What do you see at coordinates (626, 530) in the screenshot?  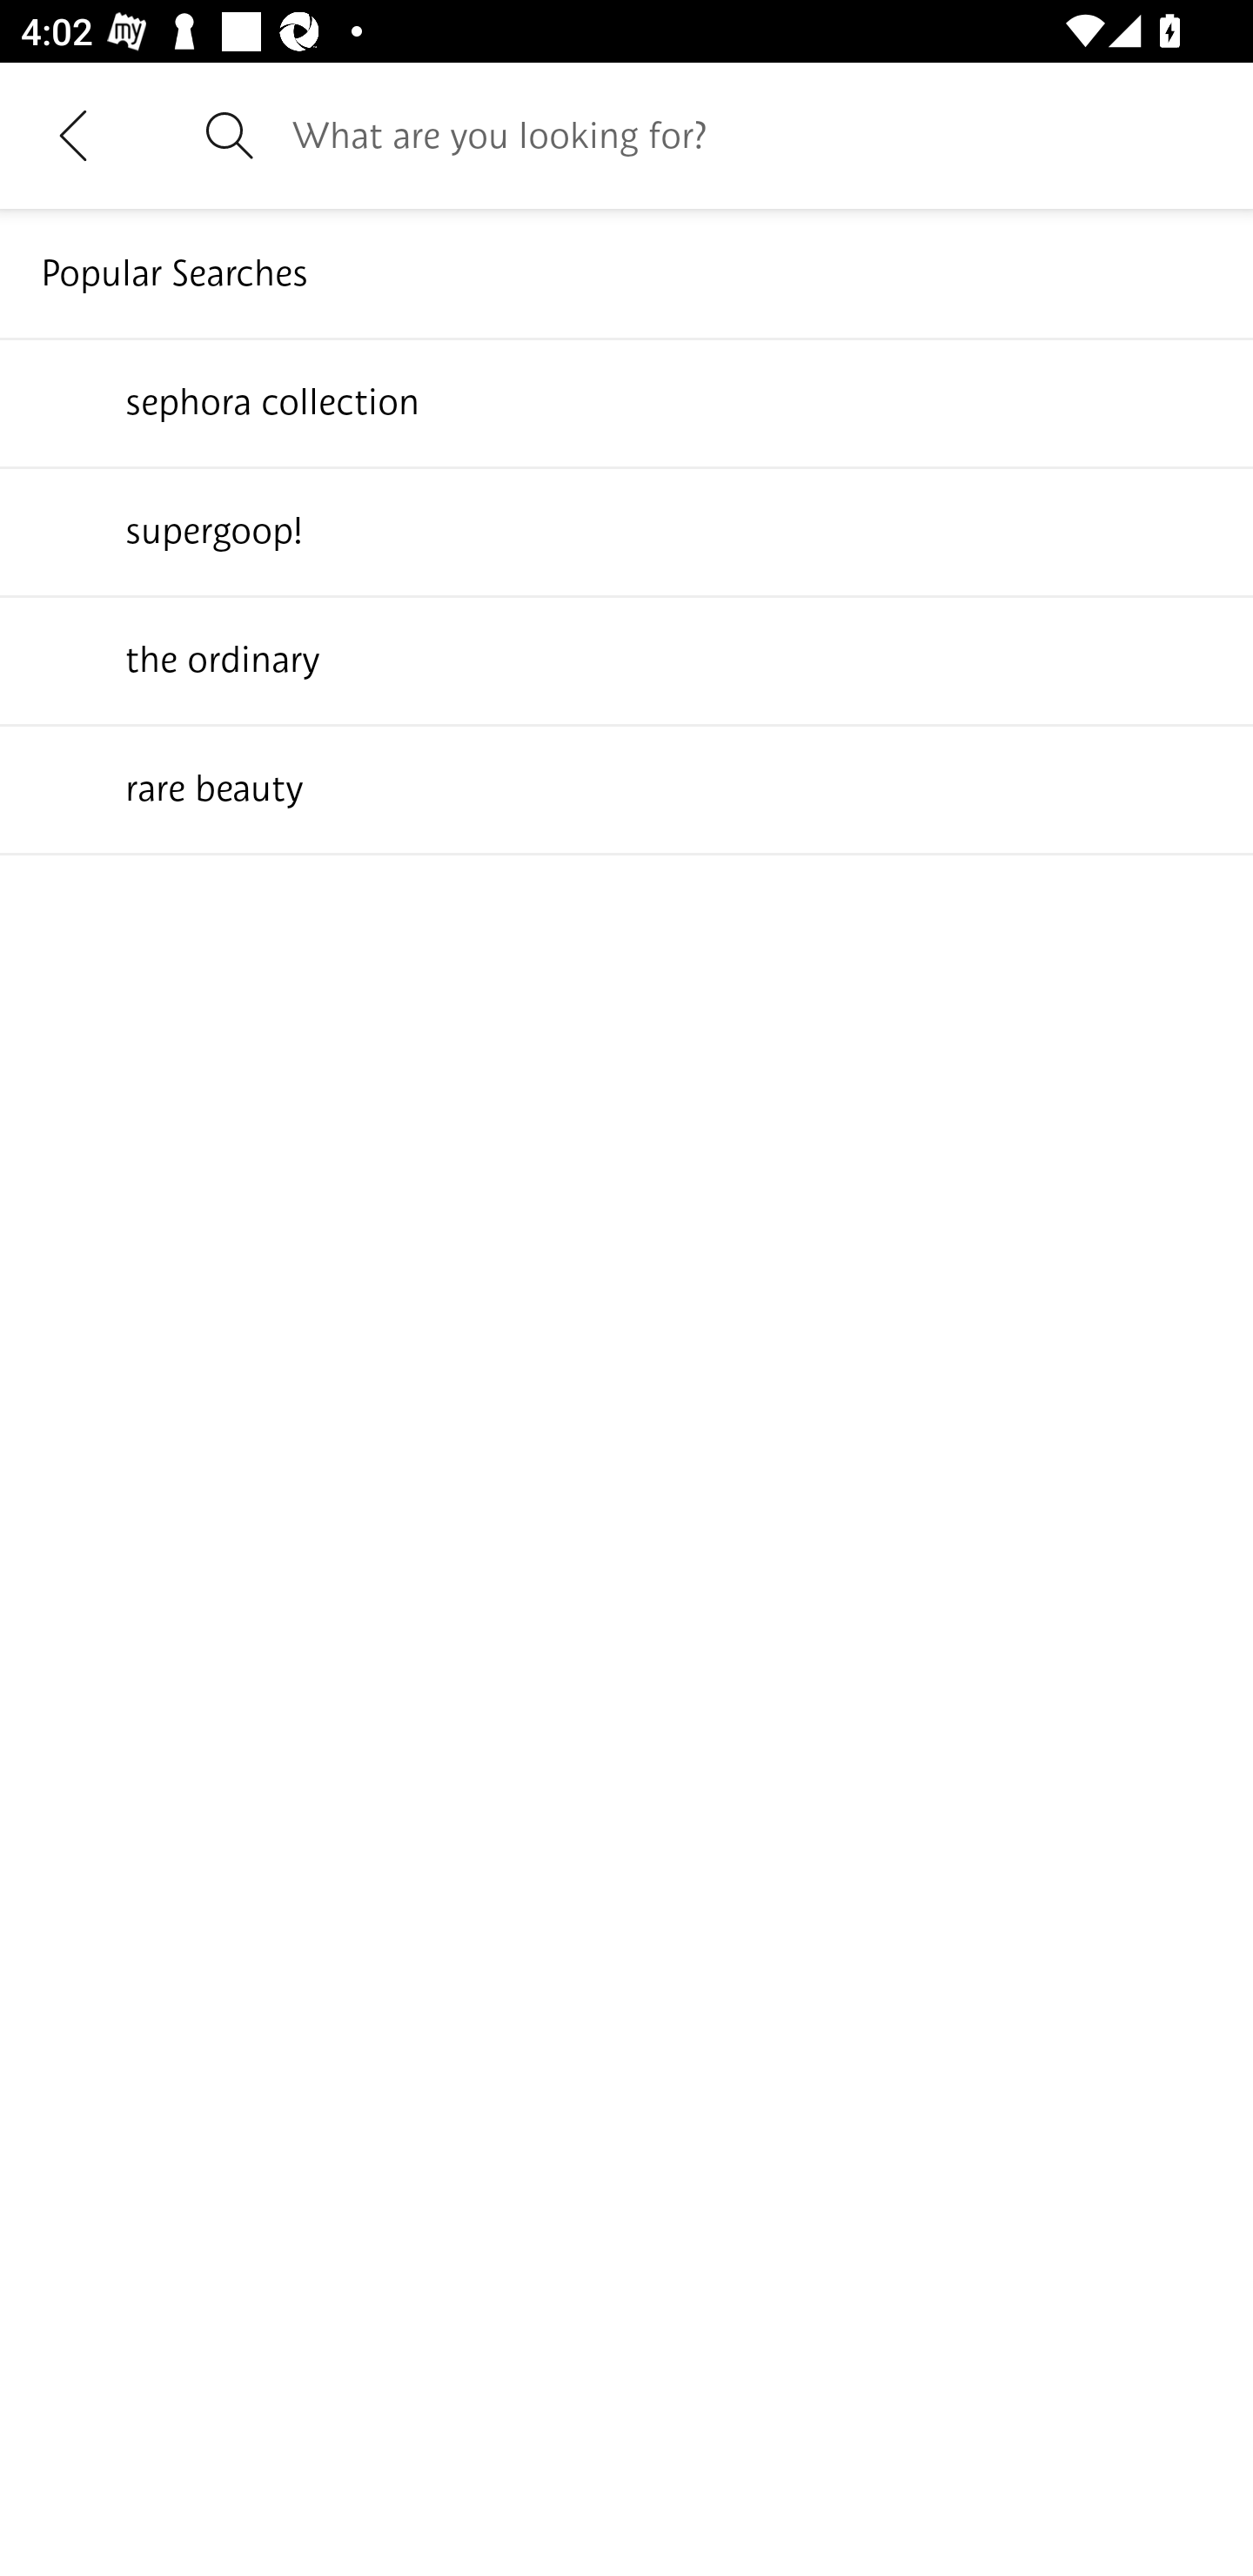 I see `supergoop!` at bounding box center [626, 530].